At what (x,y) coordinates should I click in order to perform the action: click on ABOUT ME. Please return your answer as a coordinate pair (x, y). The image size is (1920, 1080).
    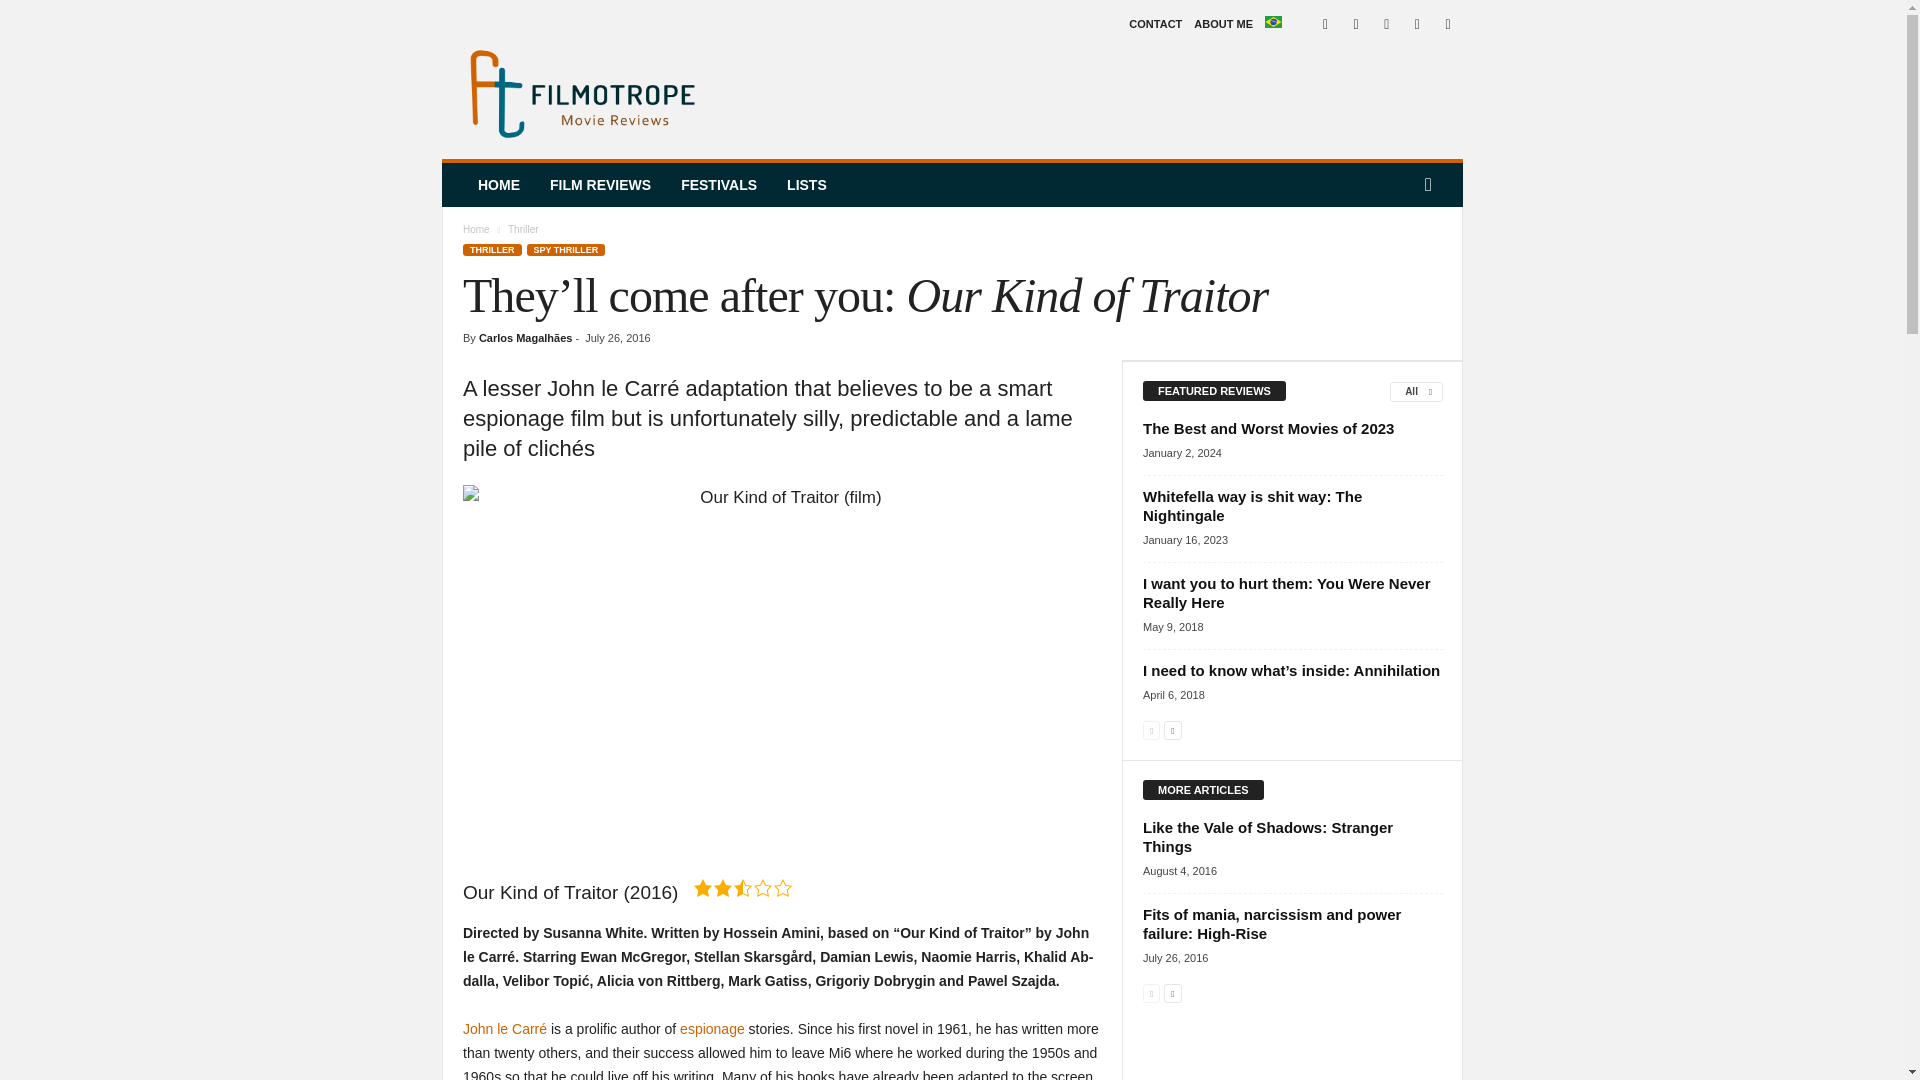
    Looking at the image, I should click on (1224, 24).